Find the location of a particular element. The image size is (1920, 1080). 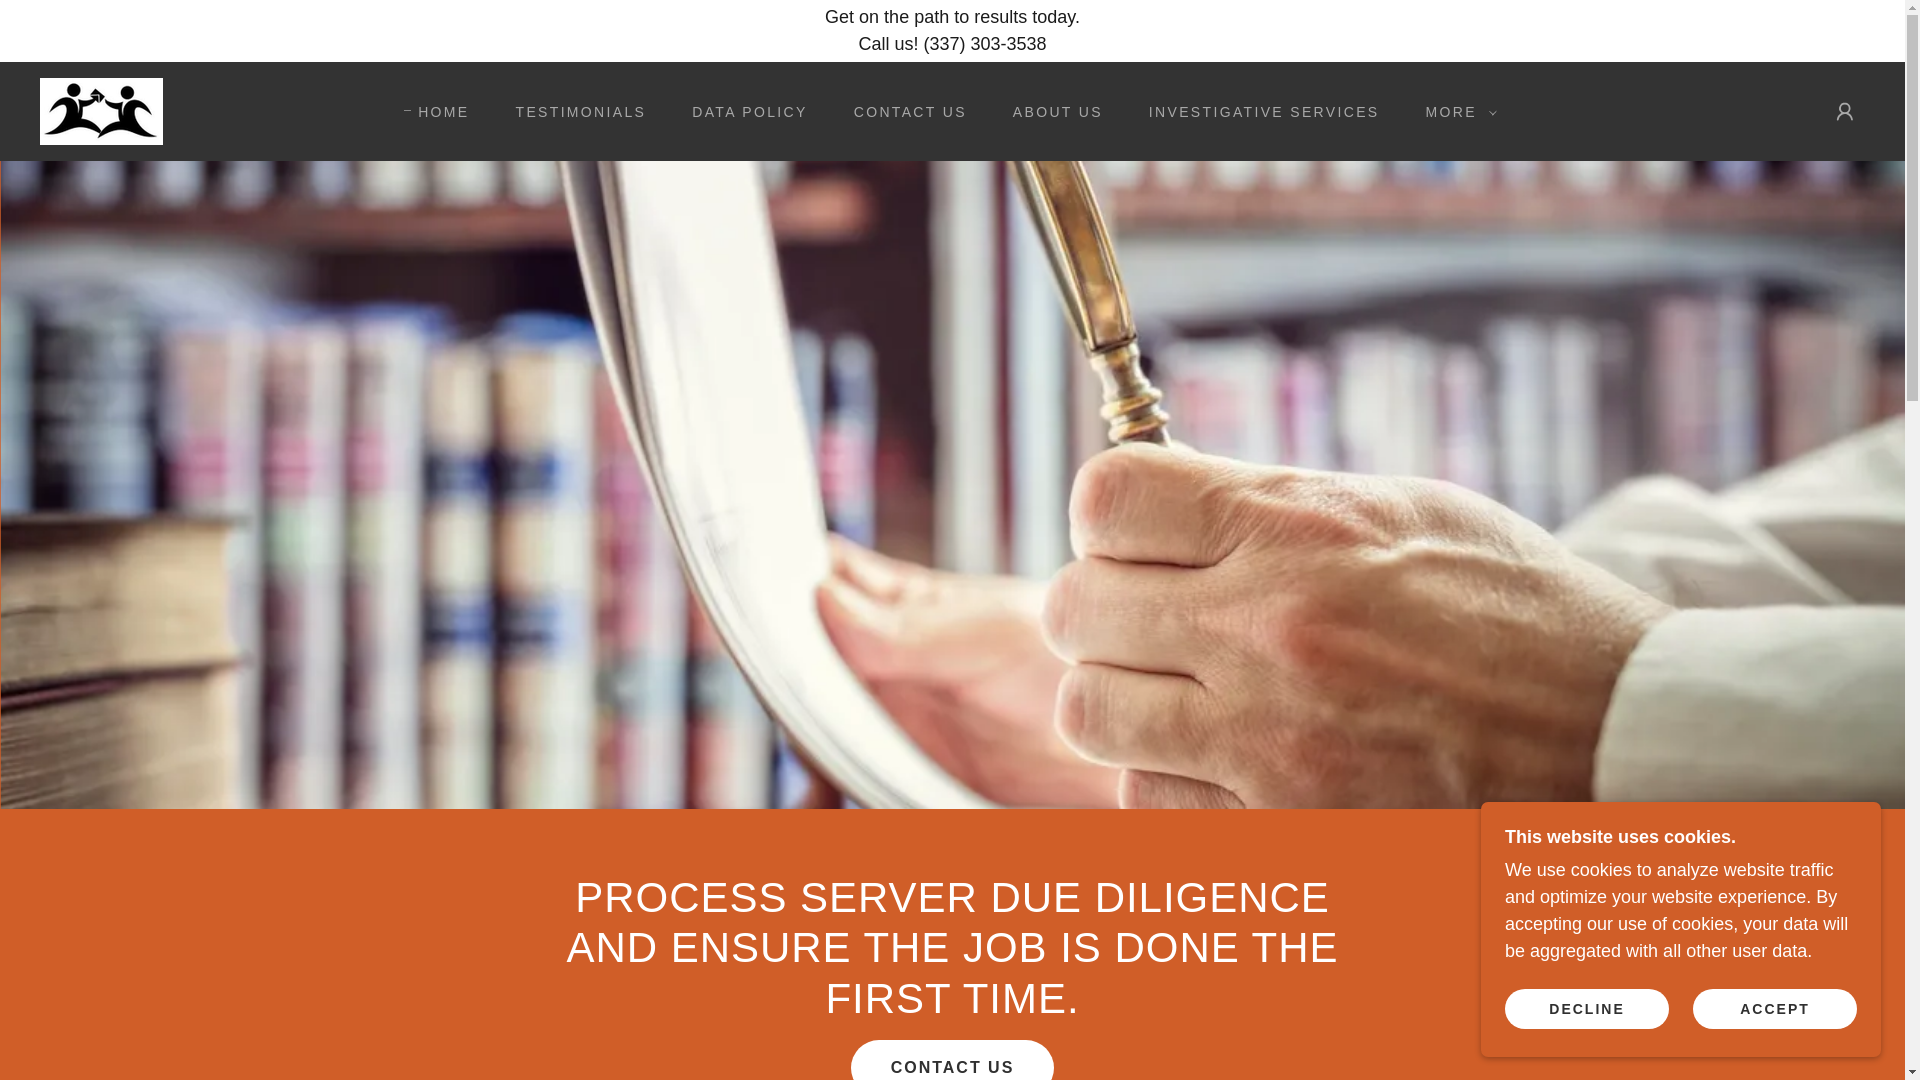

ABOUT US is located at coordinates (1050, 111).